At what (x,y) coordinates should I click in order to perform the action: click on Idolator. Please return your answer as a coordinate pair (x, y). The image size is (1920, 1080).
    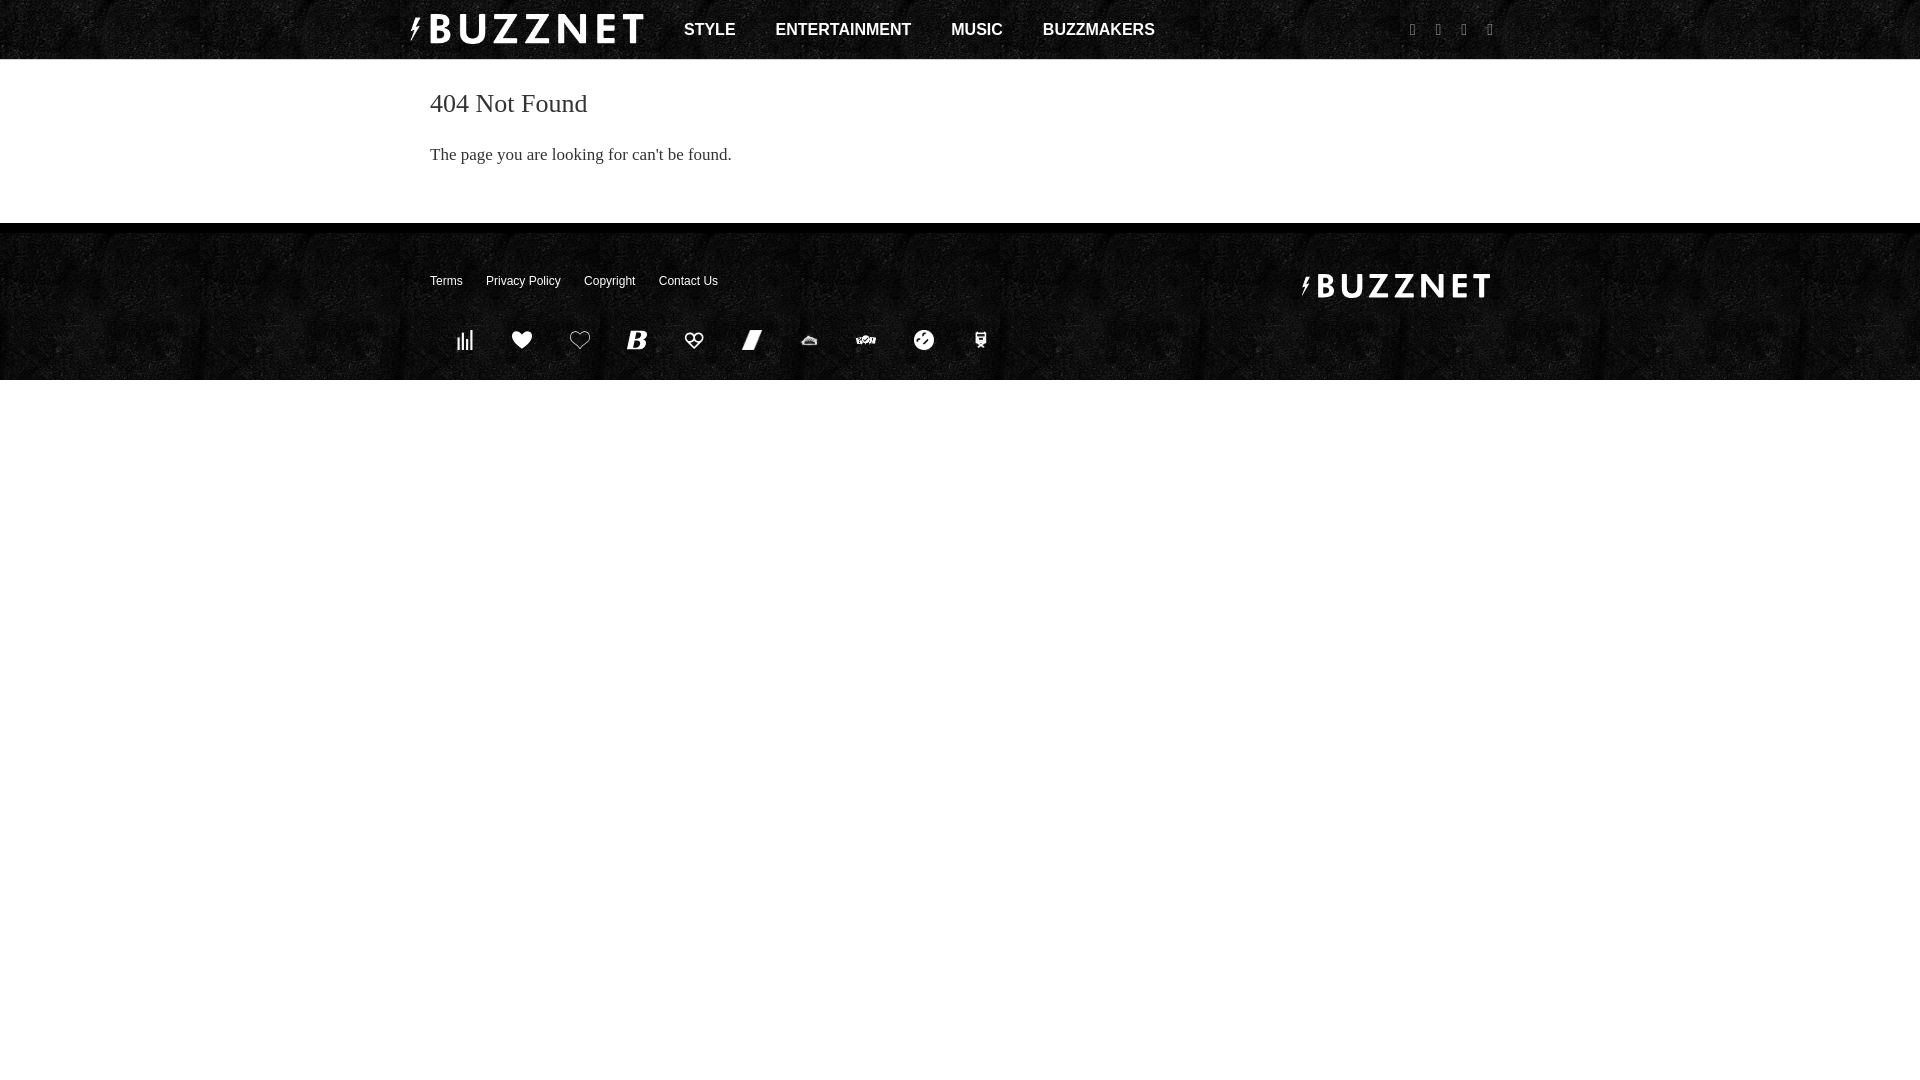
    Looking at the image, I should click on (522, 339).